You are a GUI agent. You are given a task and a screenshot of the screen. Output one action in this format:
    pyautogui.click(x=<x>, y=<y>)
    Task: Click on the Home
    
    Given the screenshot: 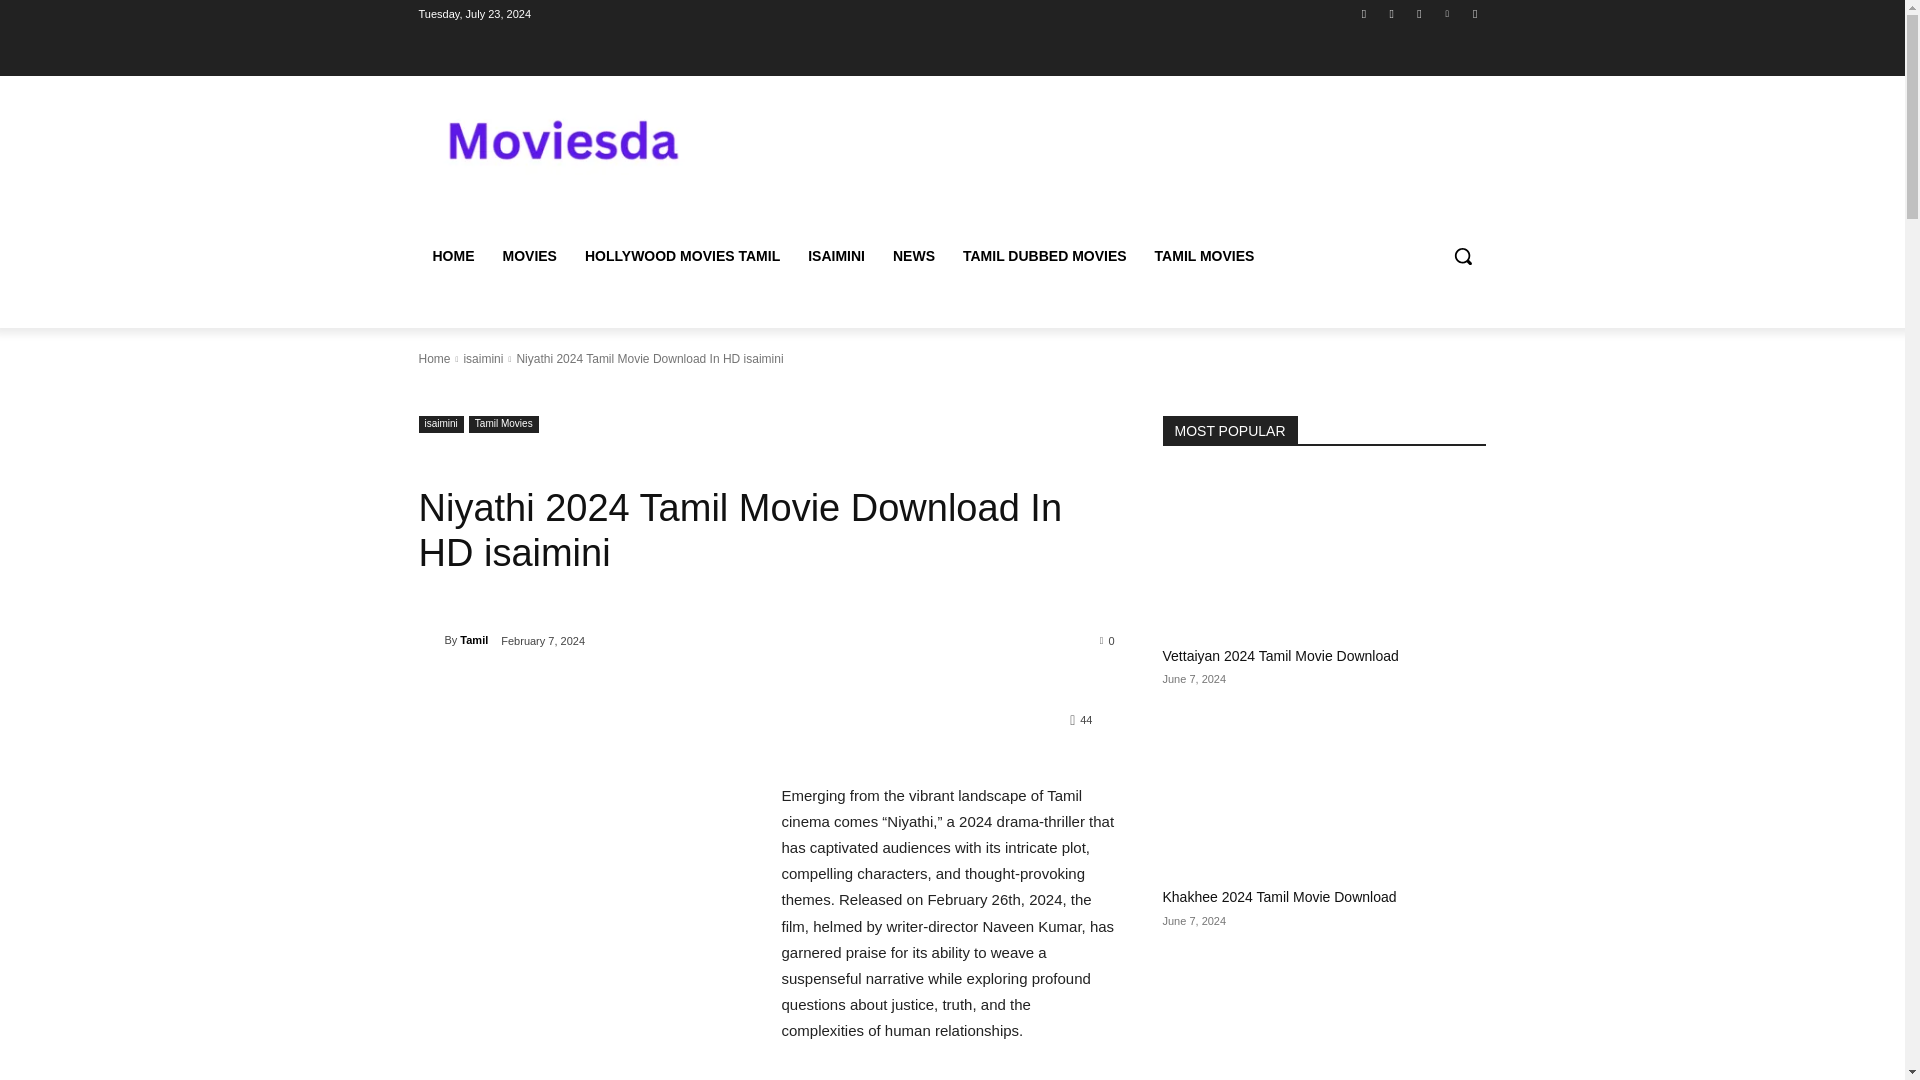 What is the action you would take?
    pyautogui.click(x=434, y=359)
    